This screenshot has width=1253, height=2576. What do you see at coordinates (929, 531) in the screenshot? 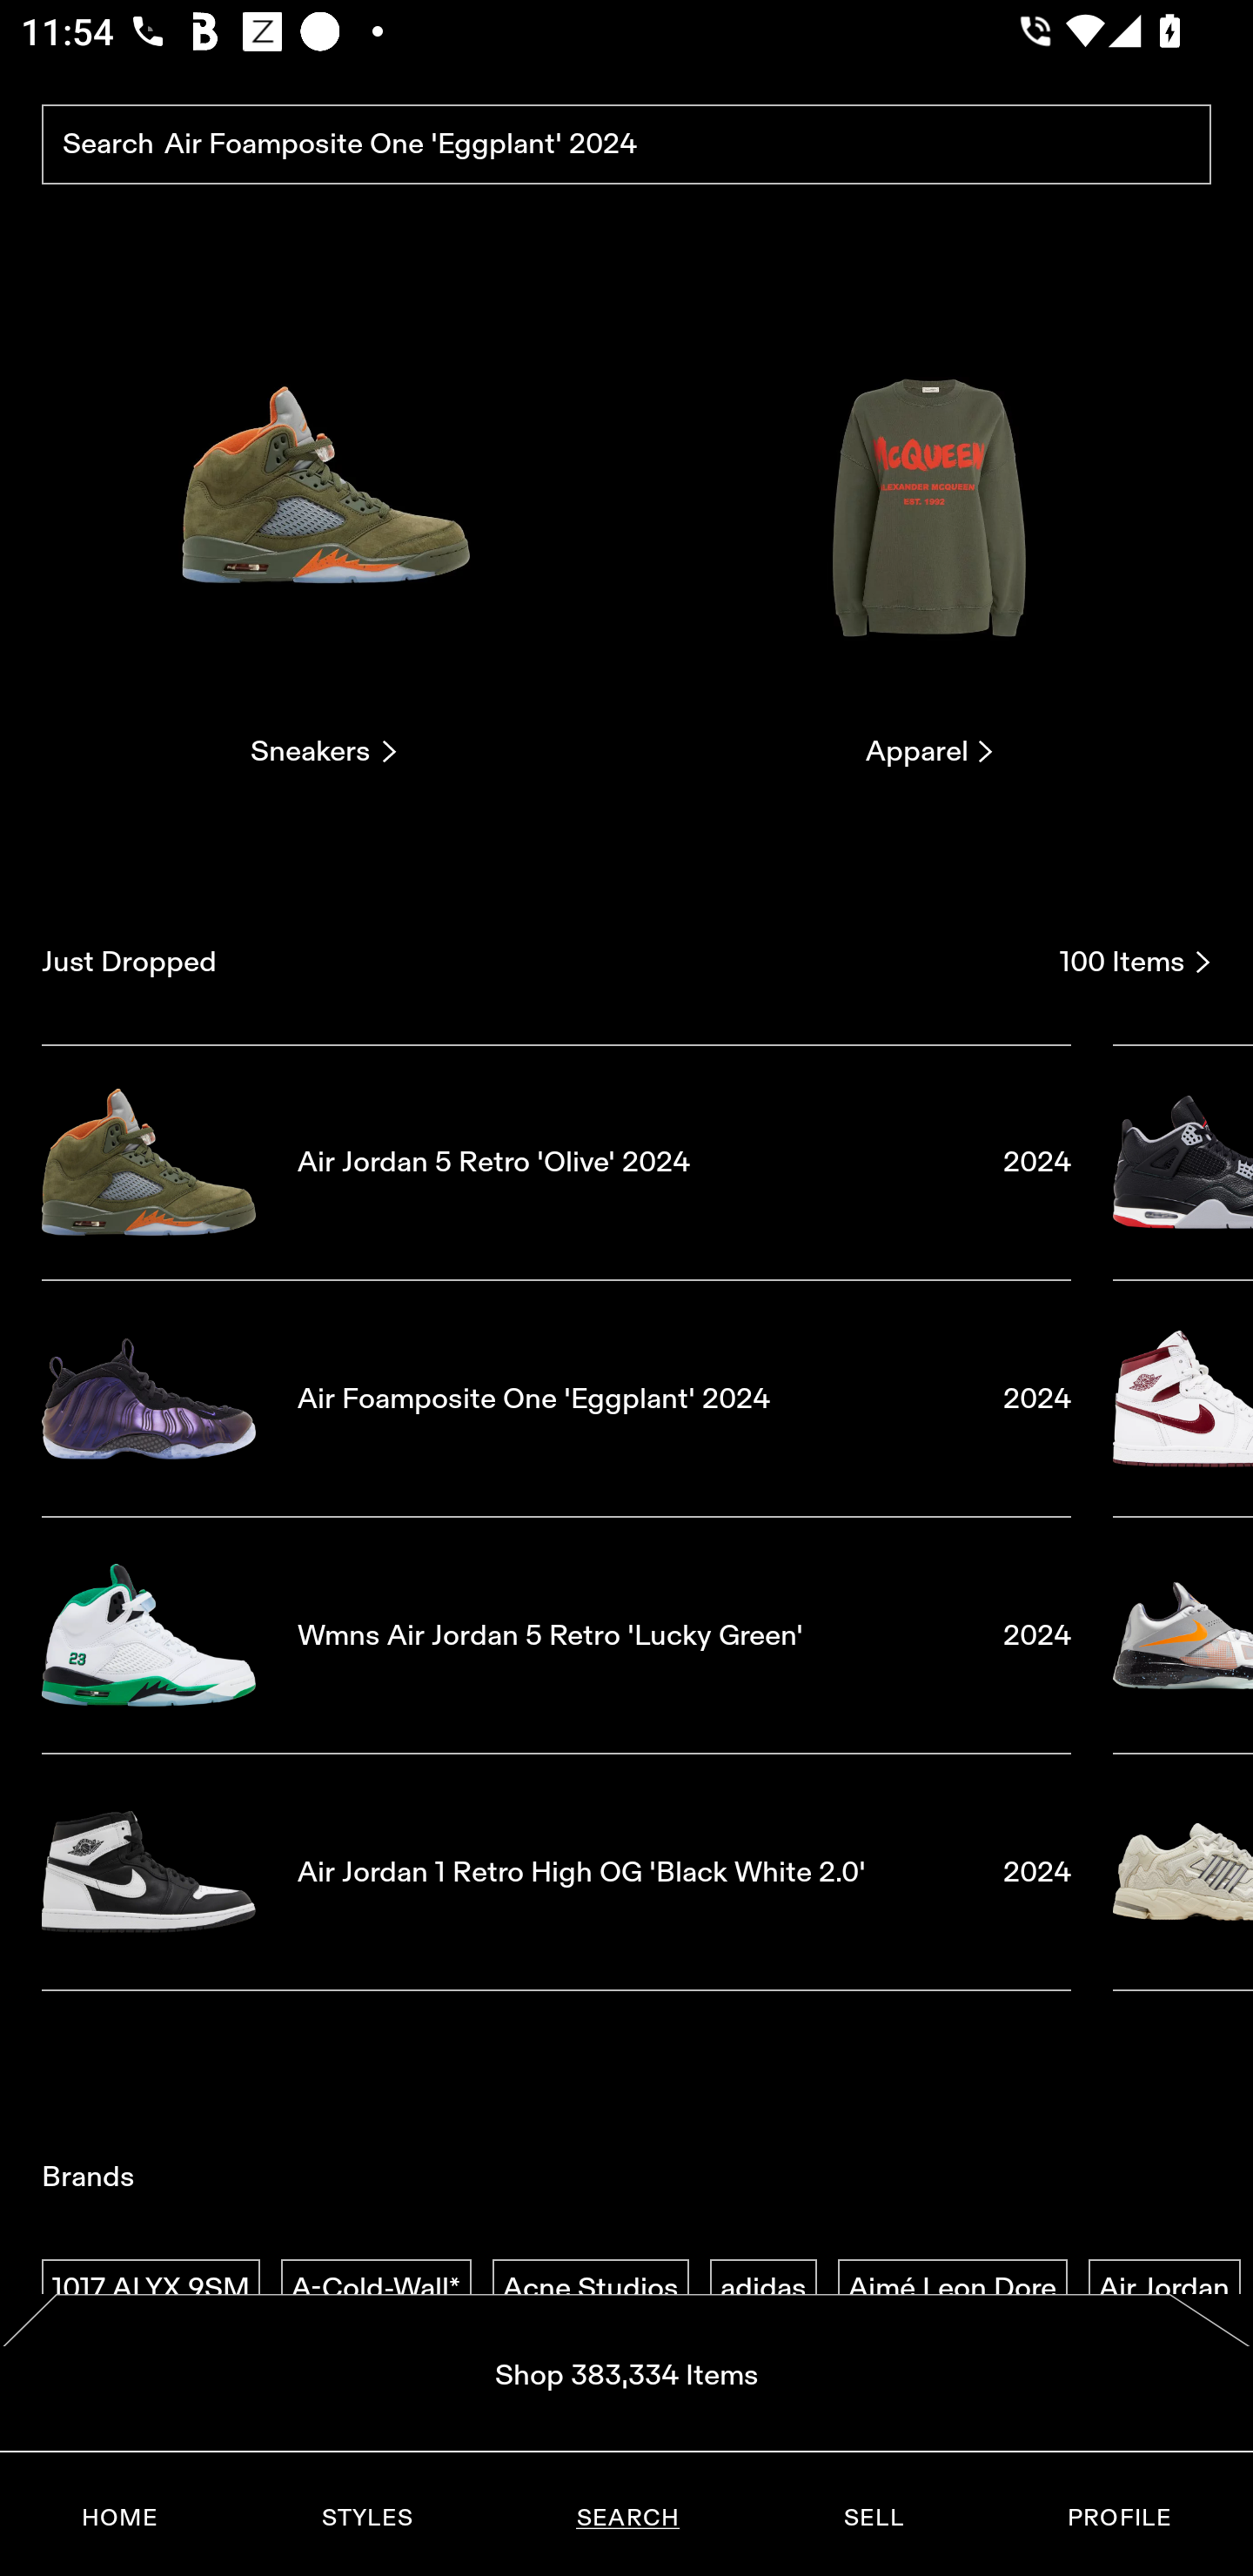
I see `Apparel` at bounding box center [929, 531].